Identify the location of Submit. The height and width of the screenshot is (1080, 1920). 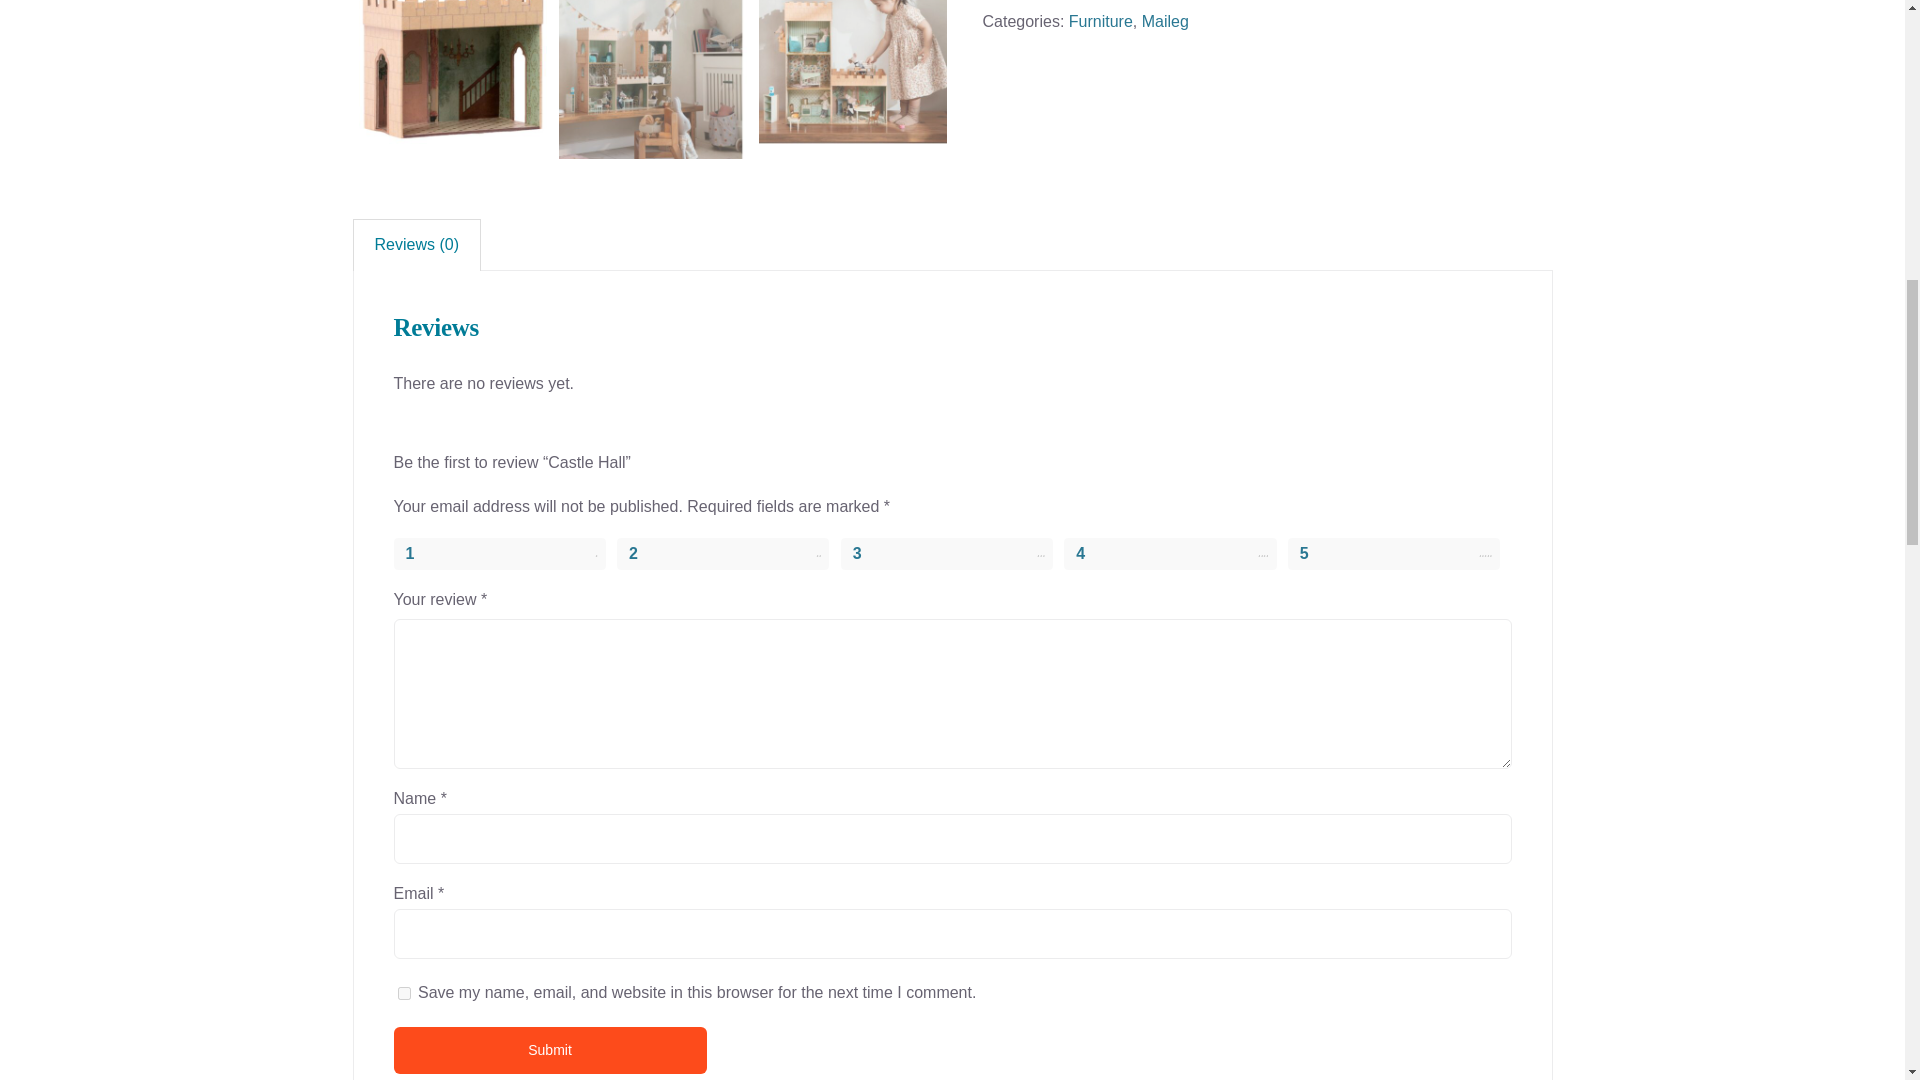
(550, 1050).